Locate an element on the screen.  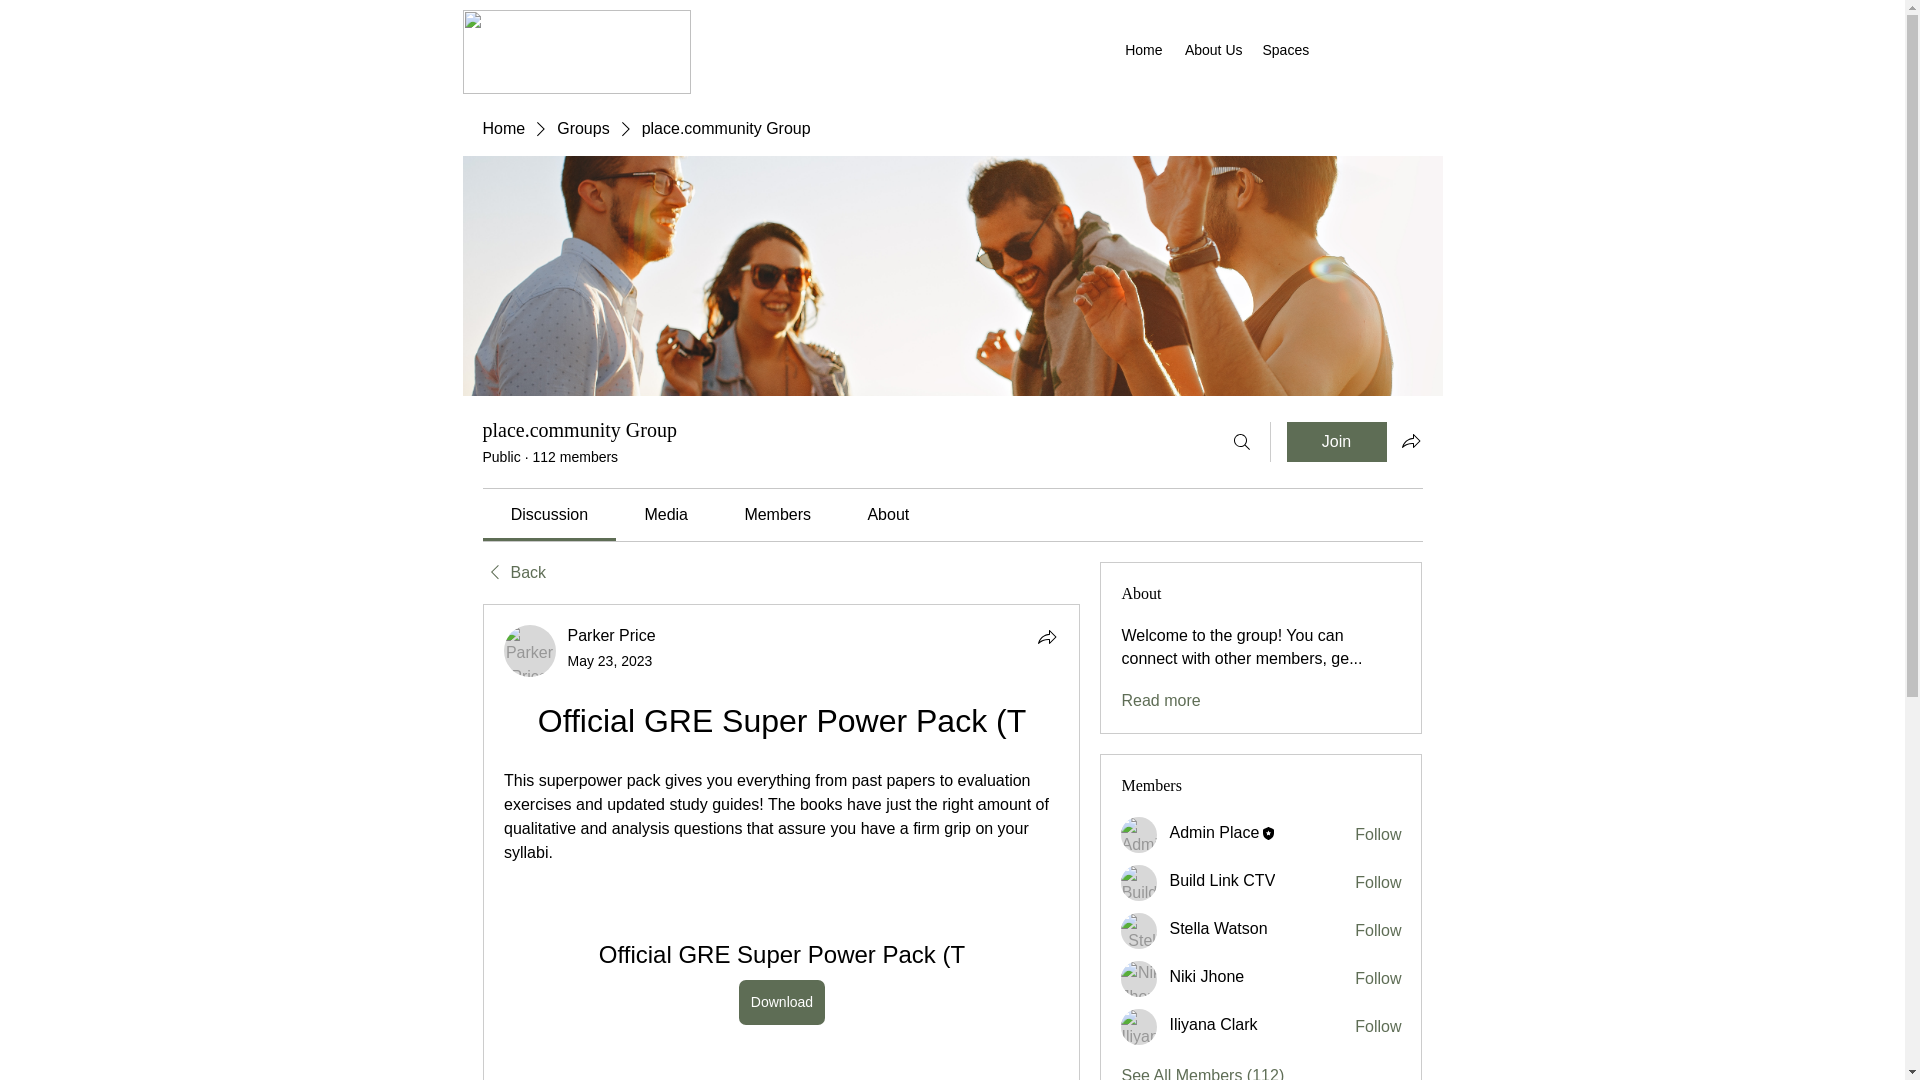
Parker Price is located at coordinates (612, 635).